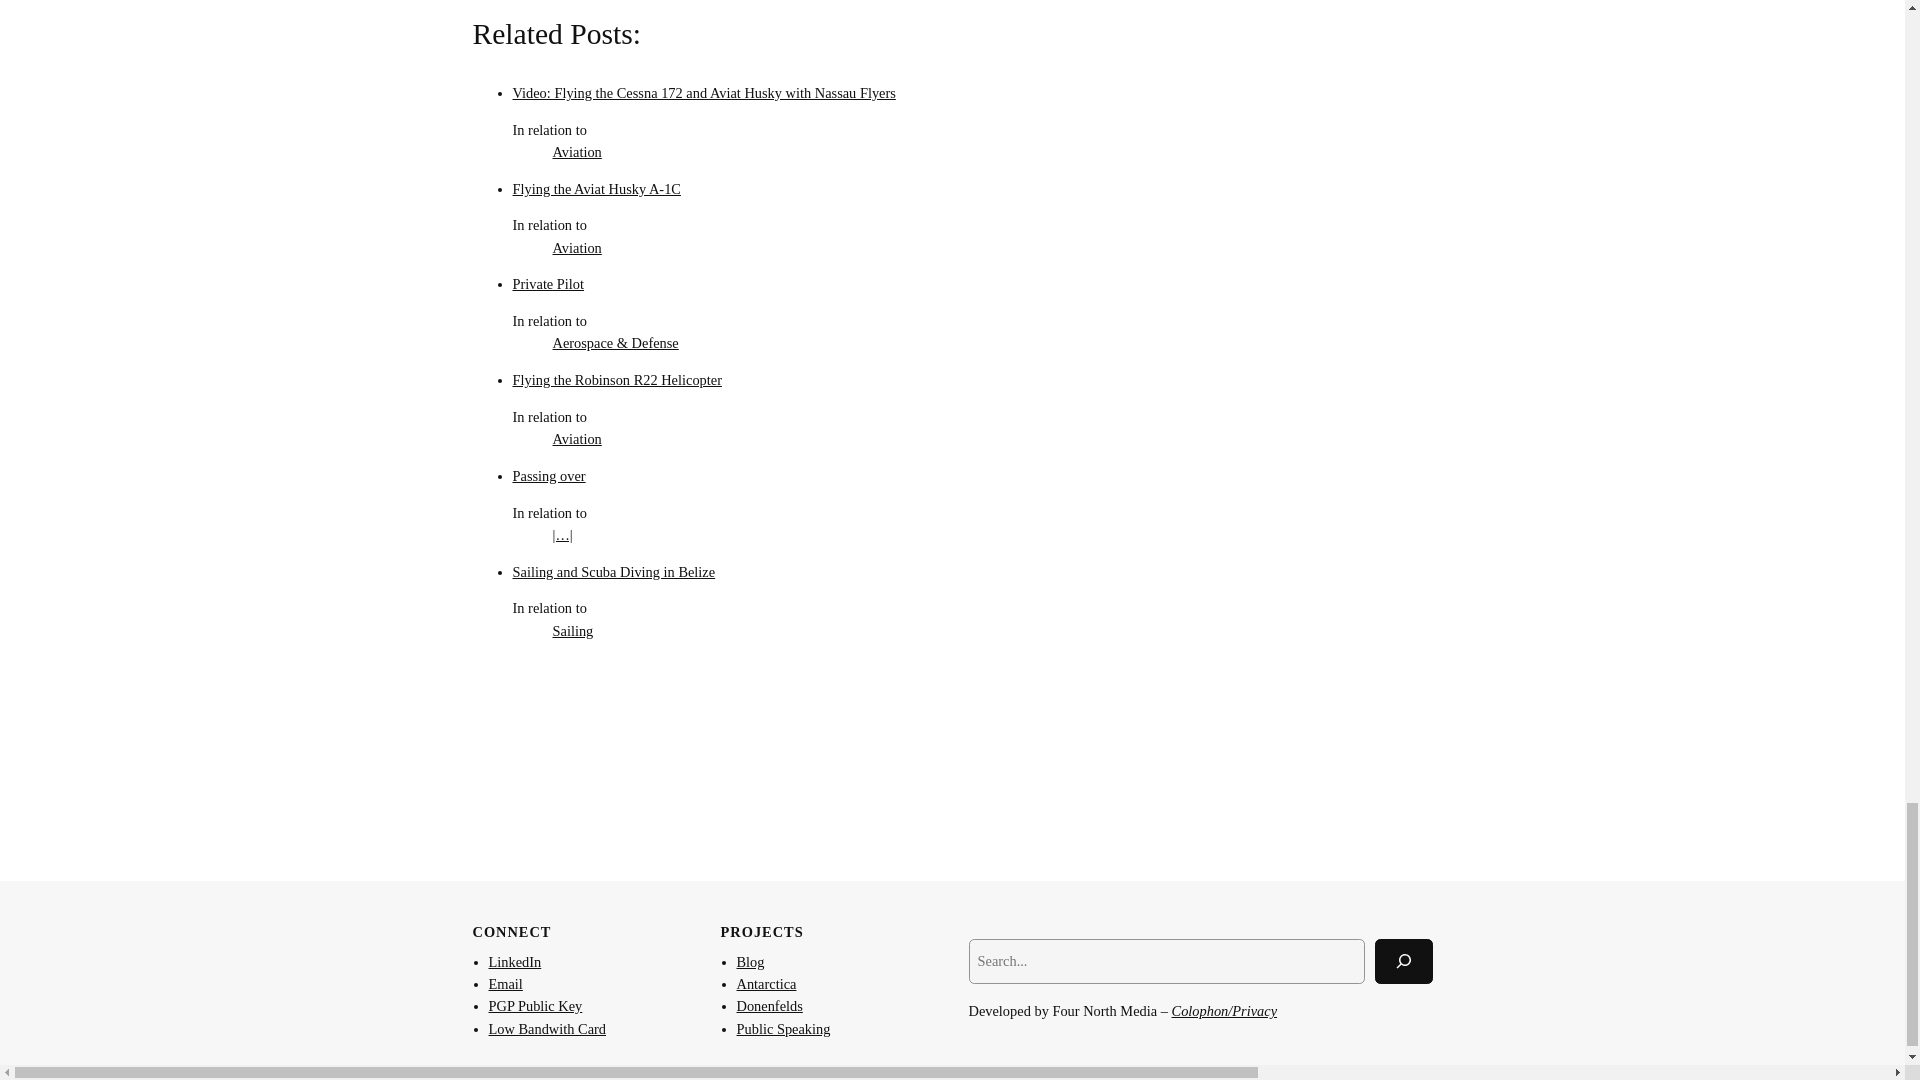  I want to click on Low Bandwith Card, so click(546, 1028).